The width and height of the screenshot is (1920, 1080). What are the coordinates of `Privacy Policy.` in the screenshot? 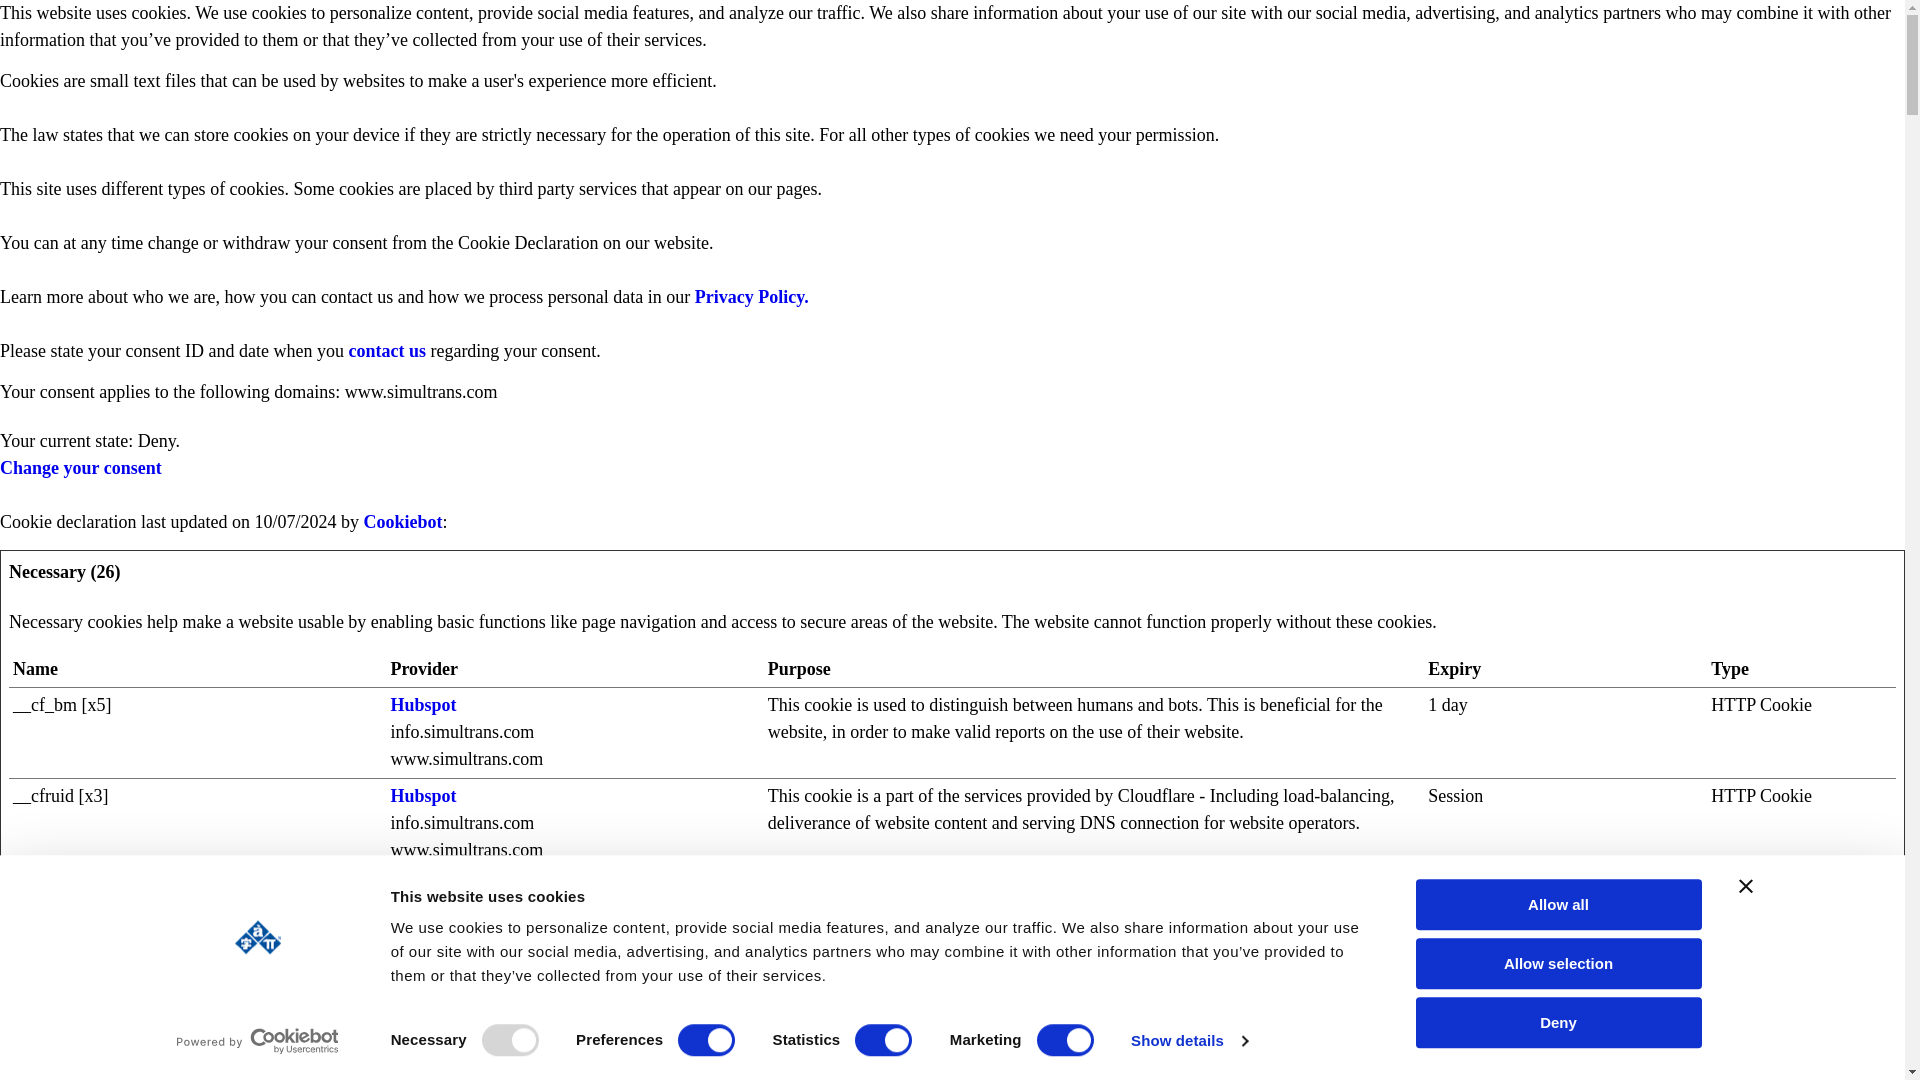 It's located at (748, 296).